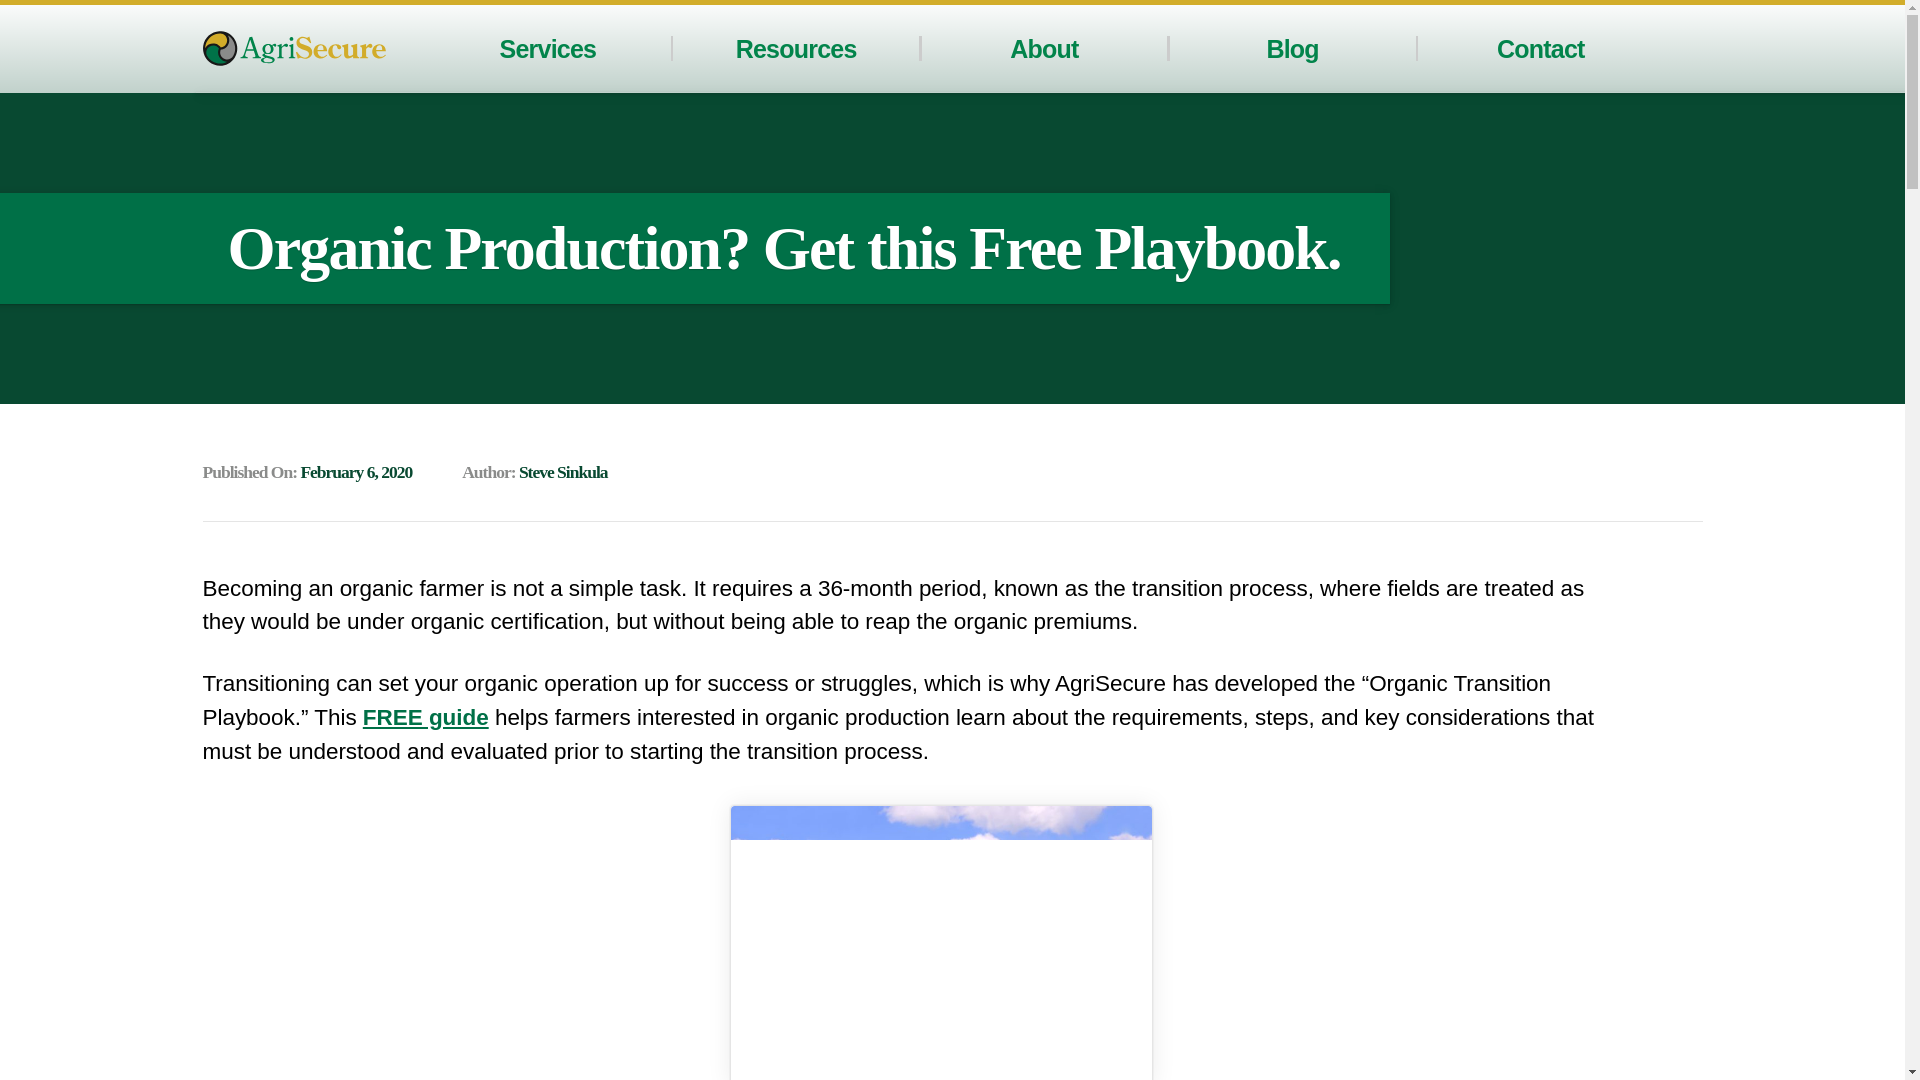  Describe the element at coordinates (293, 48) in the screenshot. I see `AgriSecure` at that location.